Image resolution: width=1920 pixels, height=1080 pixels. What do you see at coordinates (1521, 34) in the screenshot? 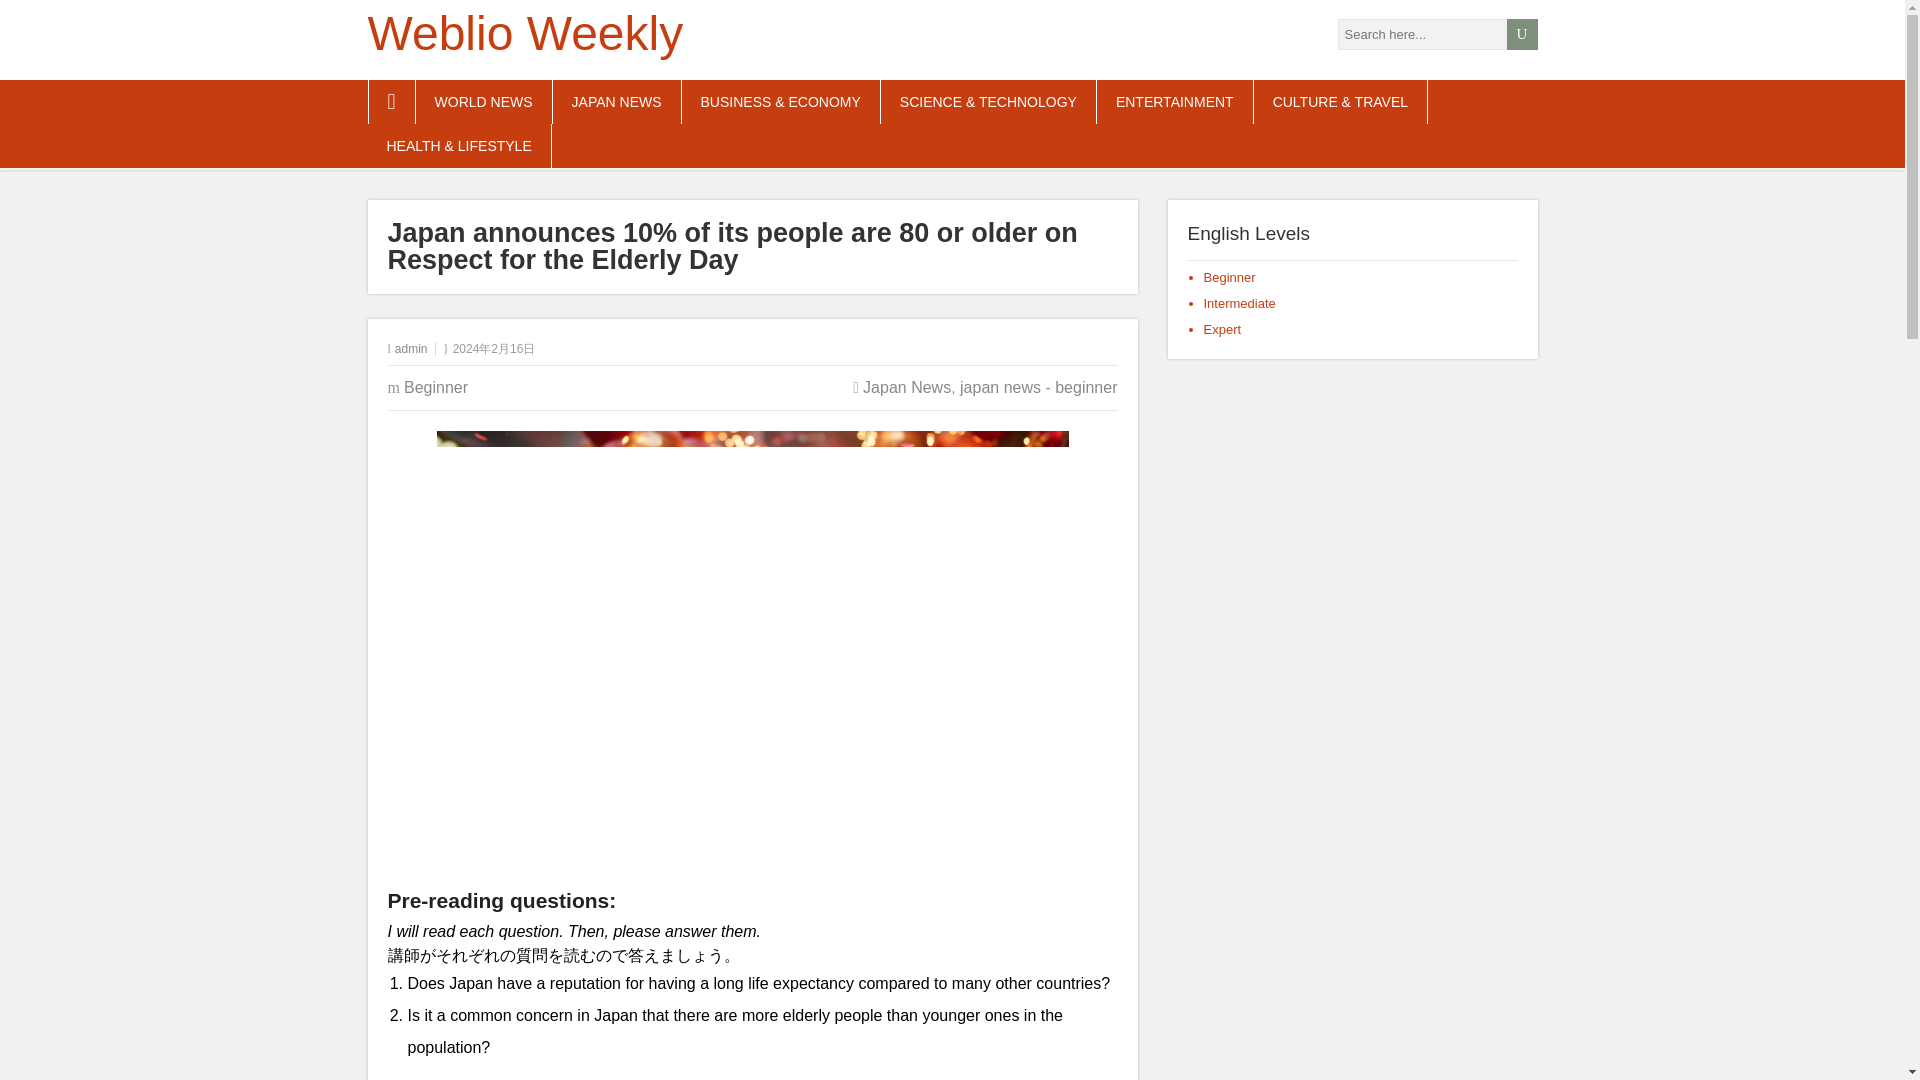
I see `U` at bounding box center [1521, 34].